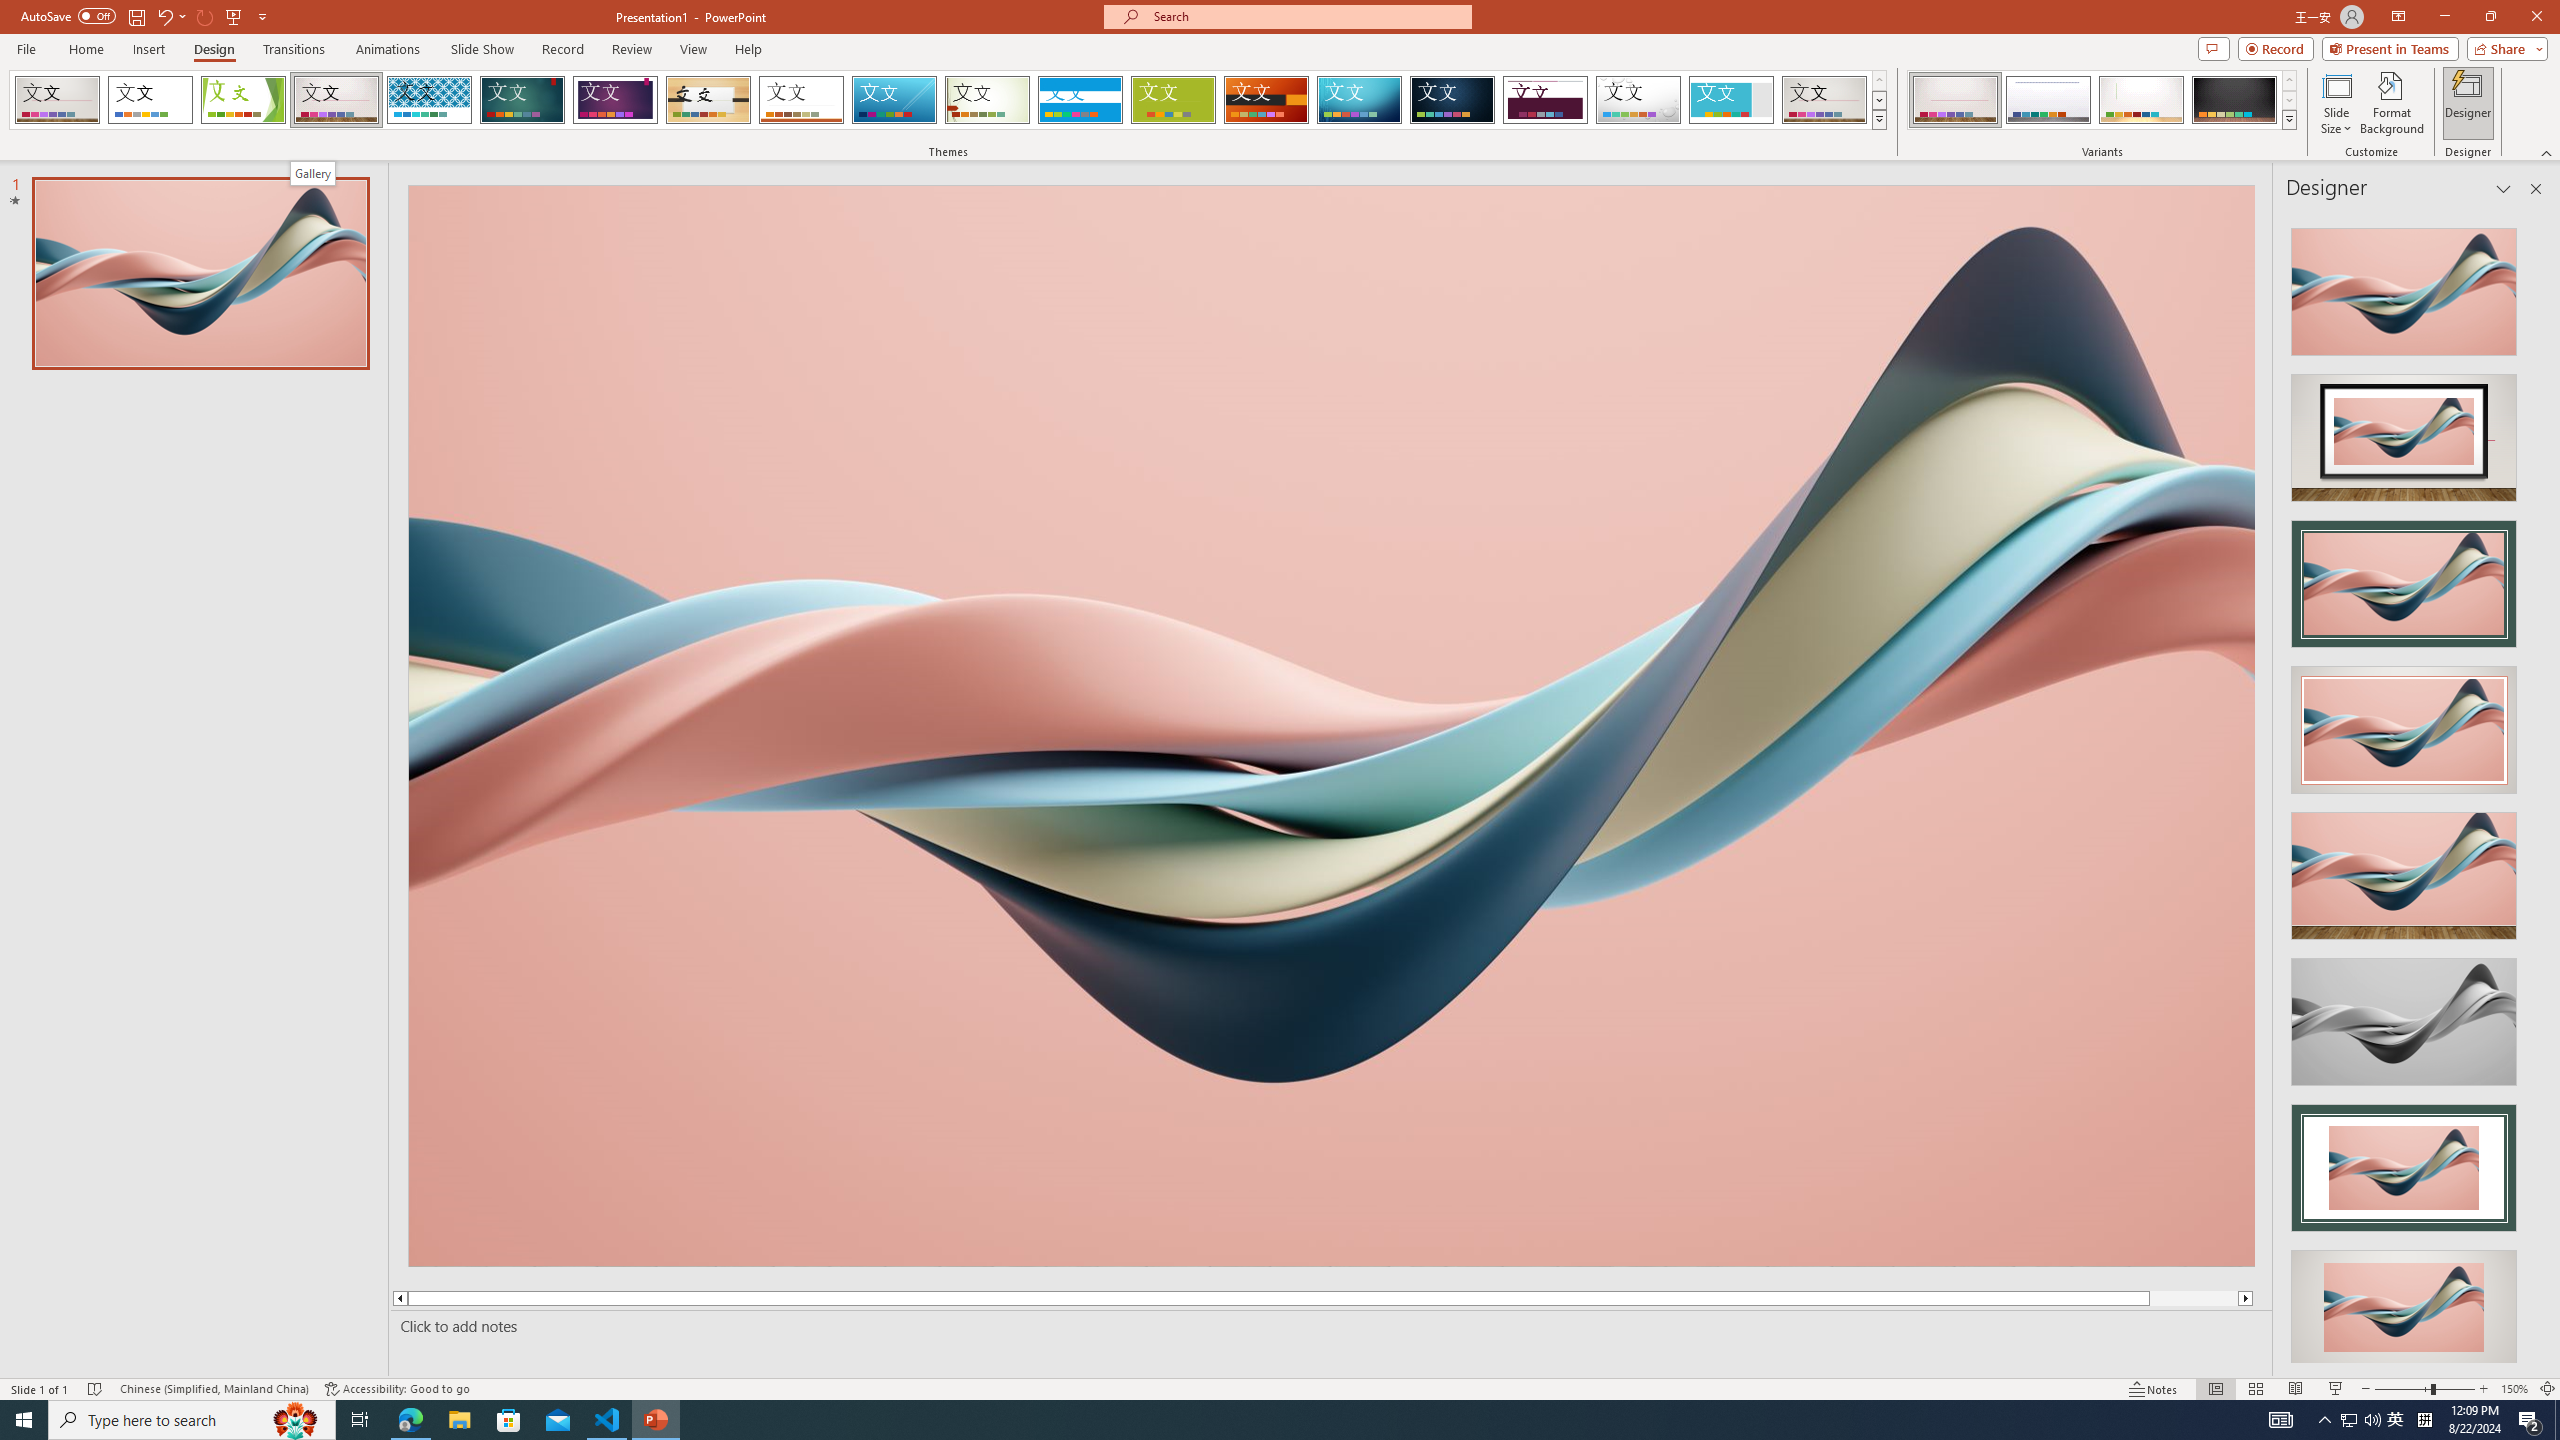  I want to click on AutomationID: SlideThemesGallery, so click(948, 100).